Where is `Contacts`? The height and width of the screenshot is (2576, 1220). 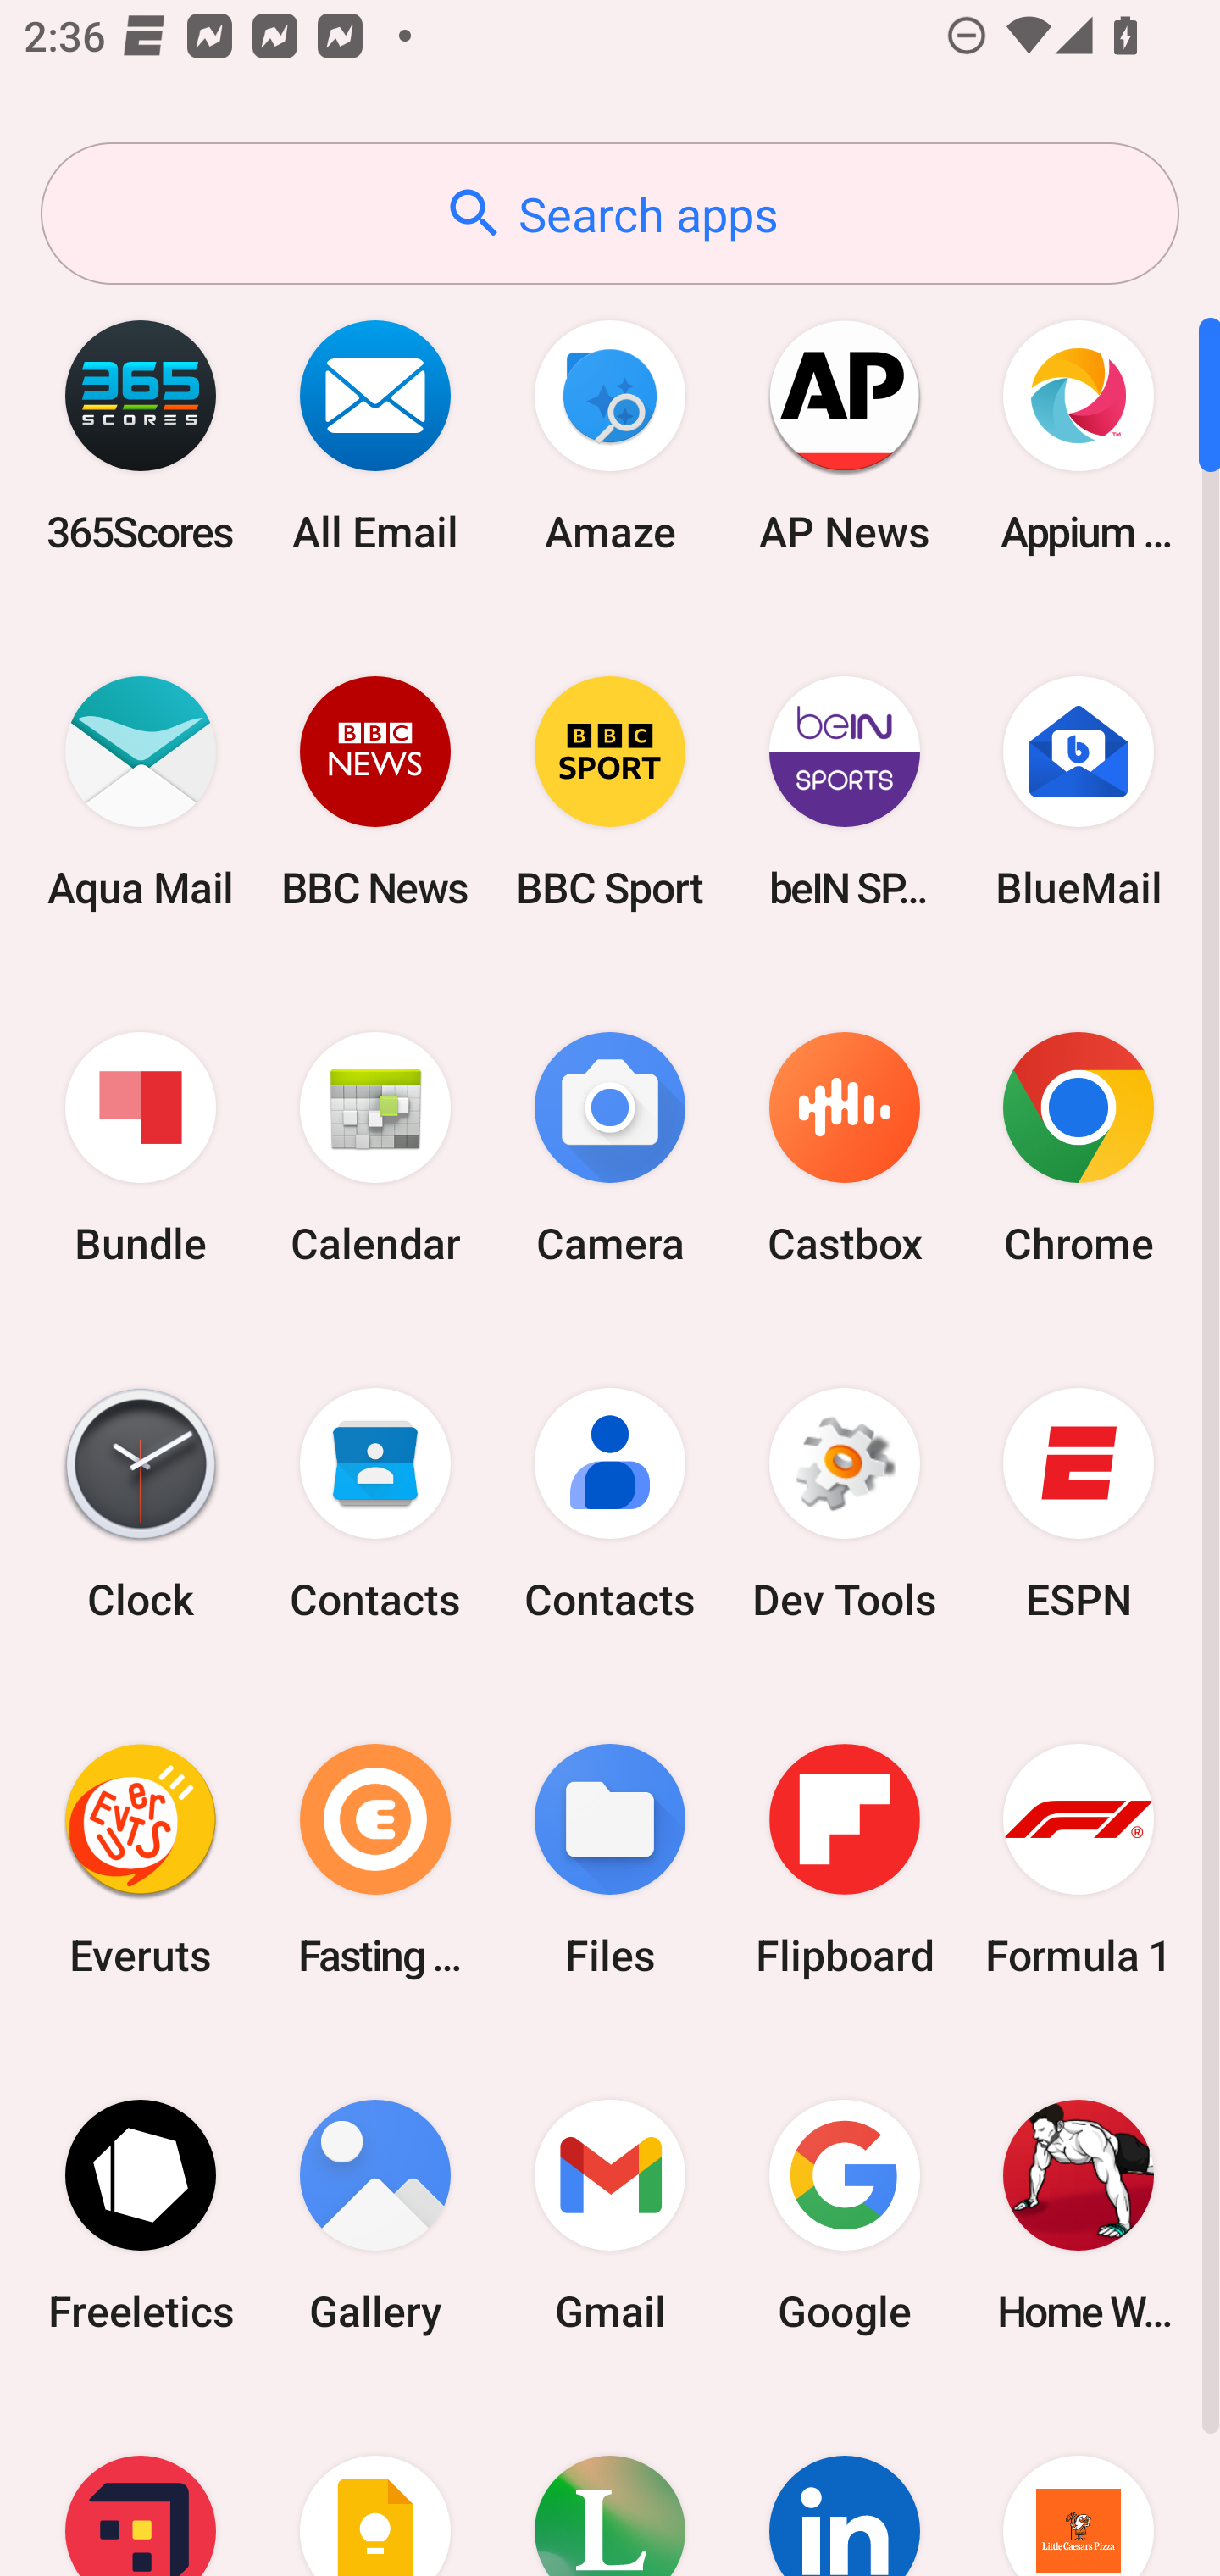 Contacts is located at coordinates (375, 1504).